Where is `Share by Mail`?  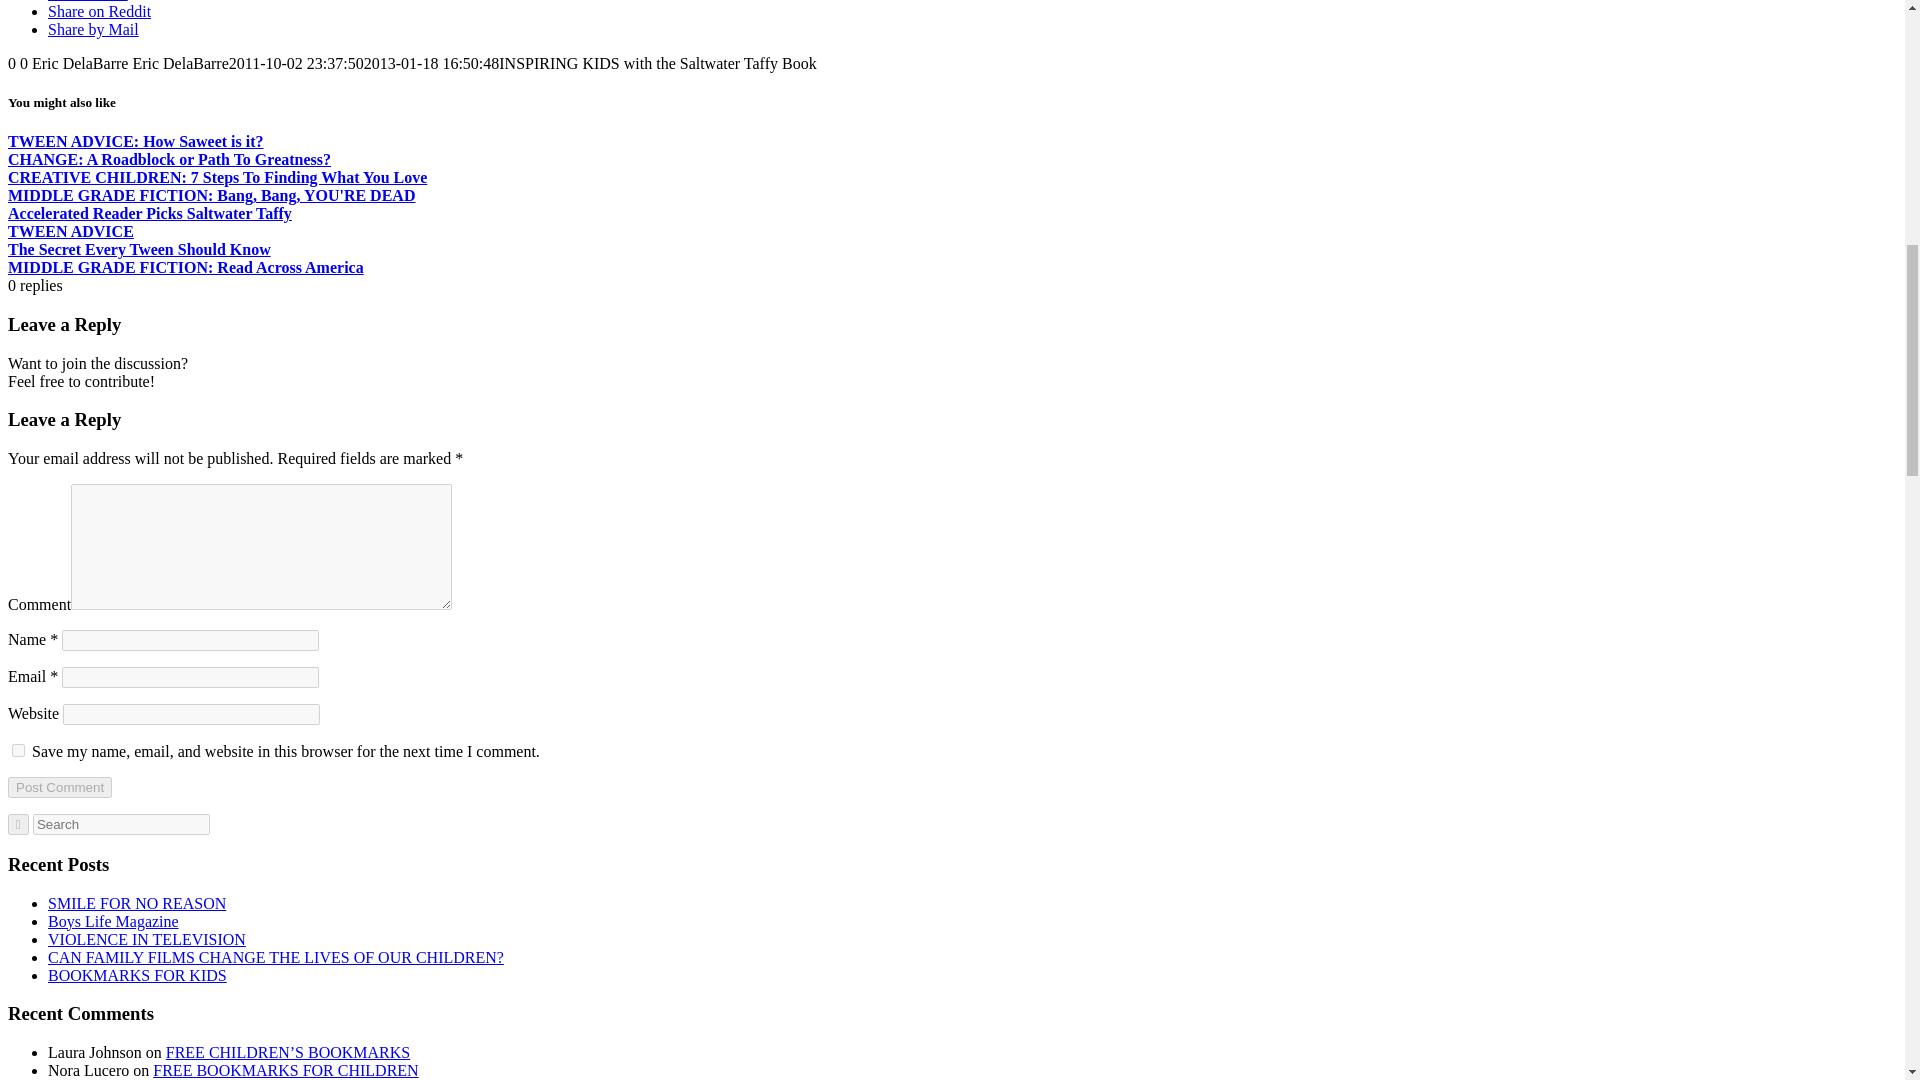
Share by Mail is located at coordinates (93, 28).